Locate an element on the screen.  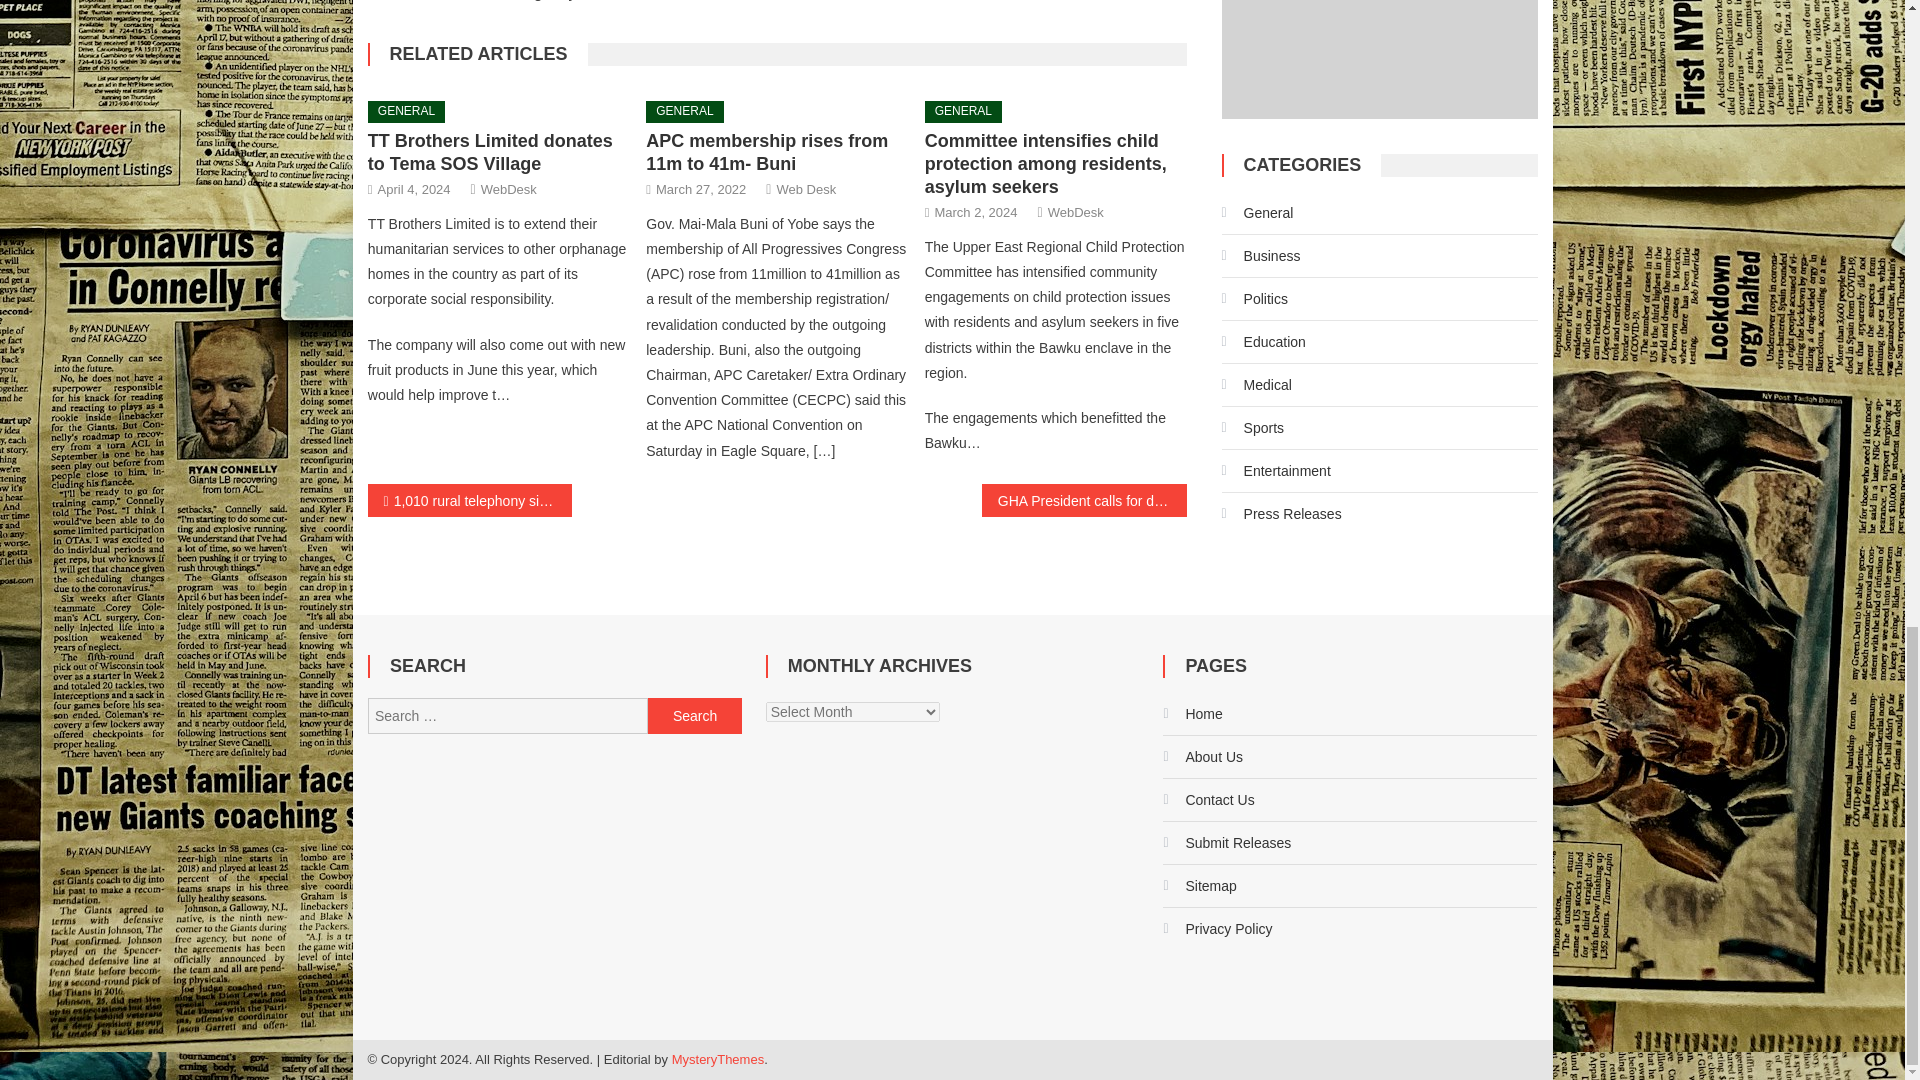
Search is located at coordinates (694, 716).